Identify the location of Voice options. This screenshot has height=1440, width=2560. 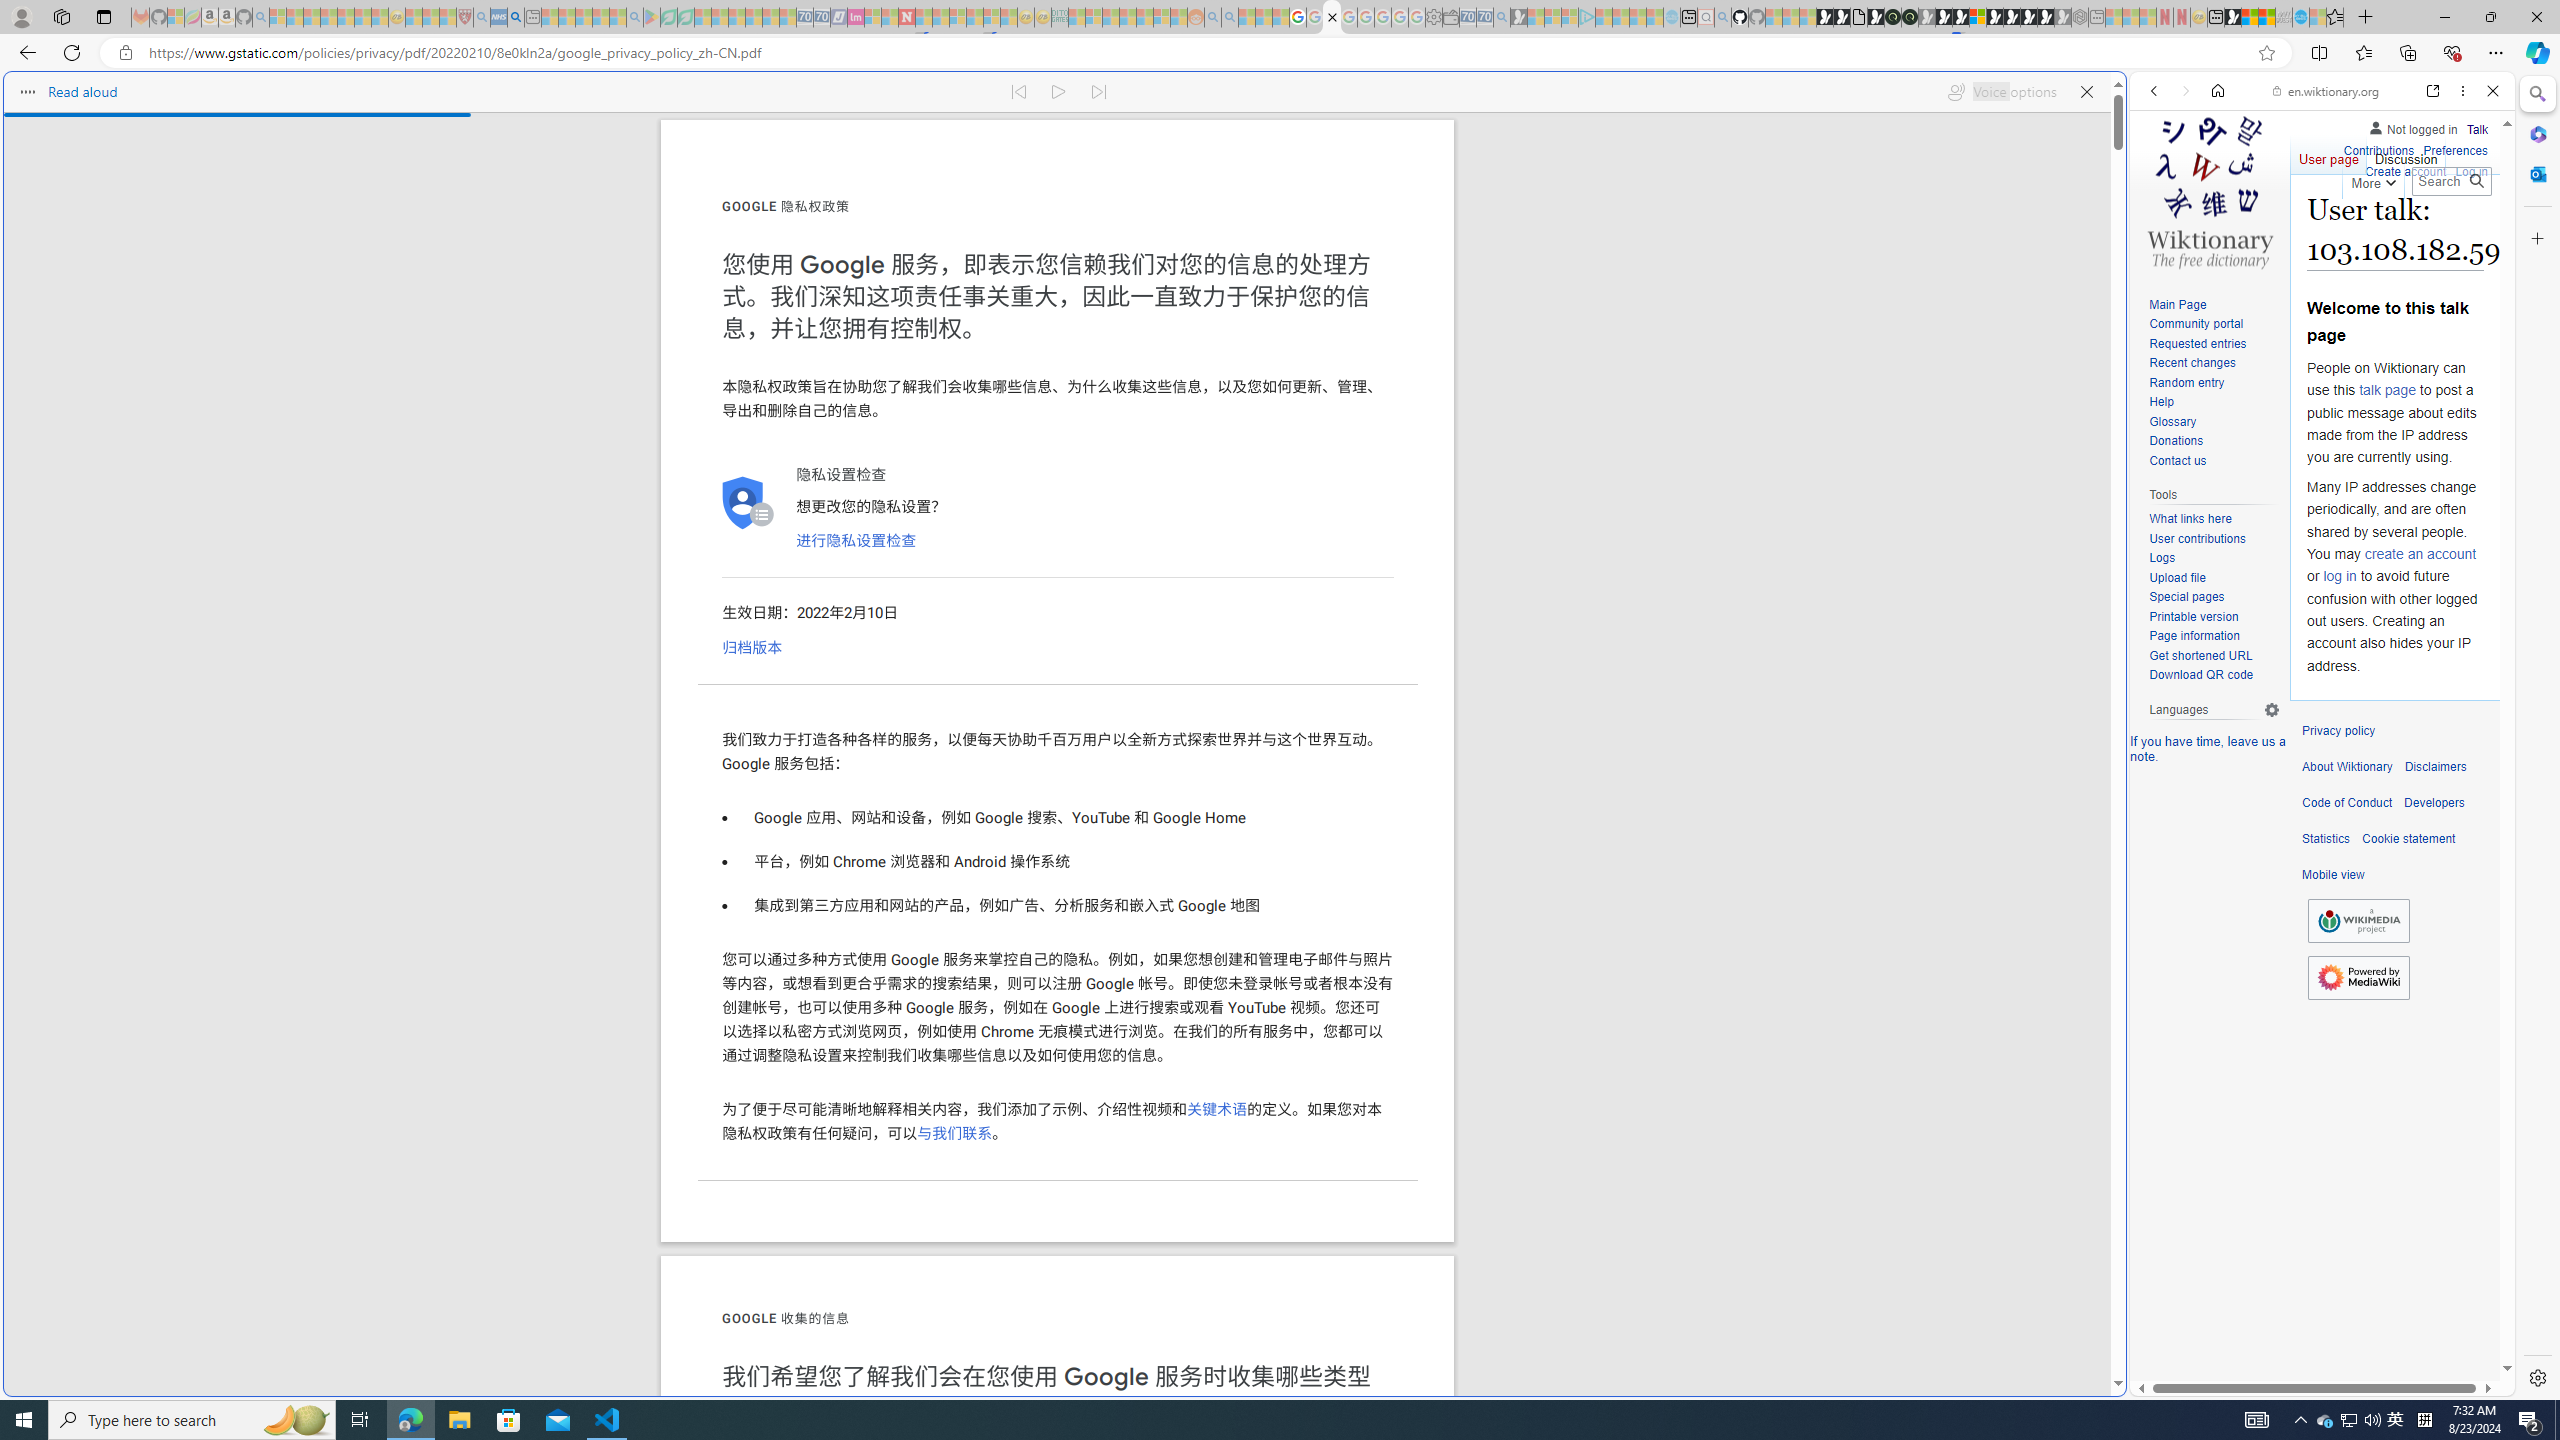
(2001, 92).